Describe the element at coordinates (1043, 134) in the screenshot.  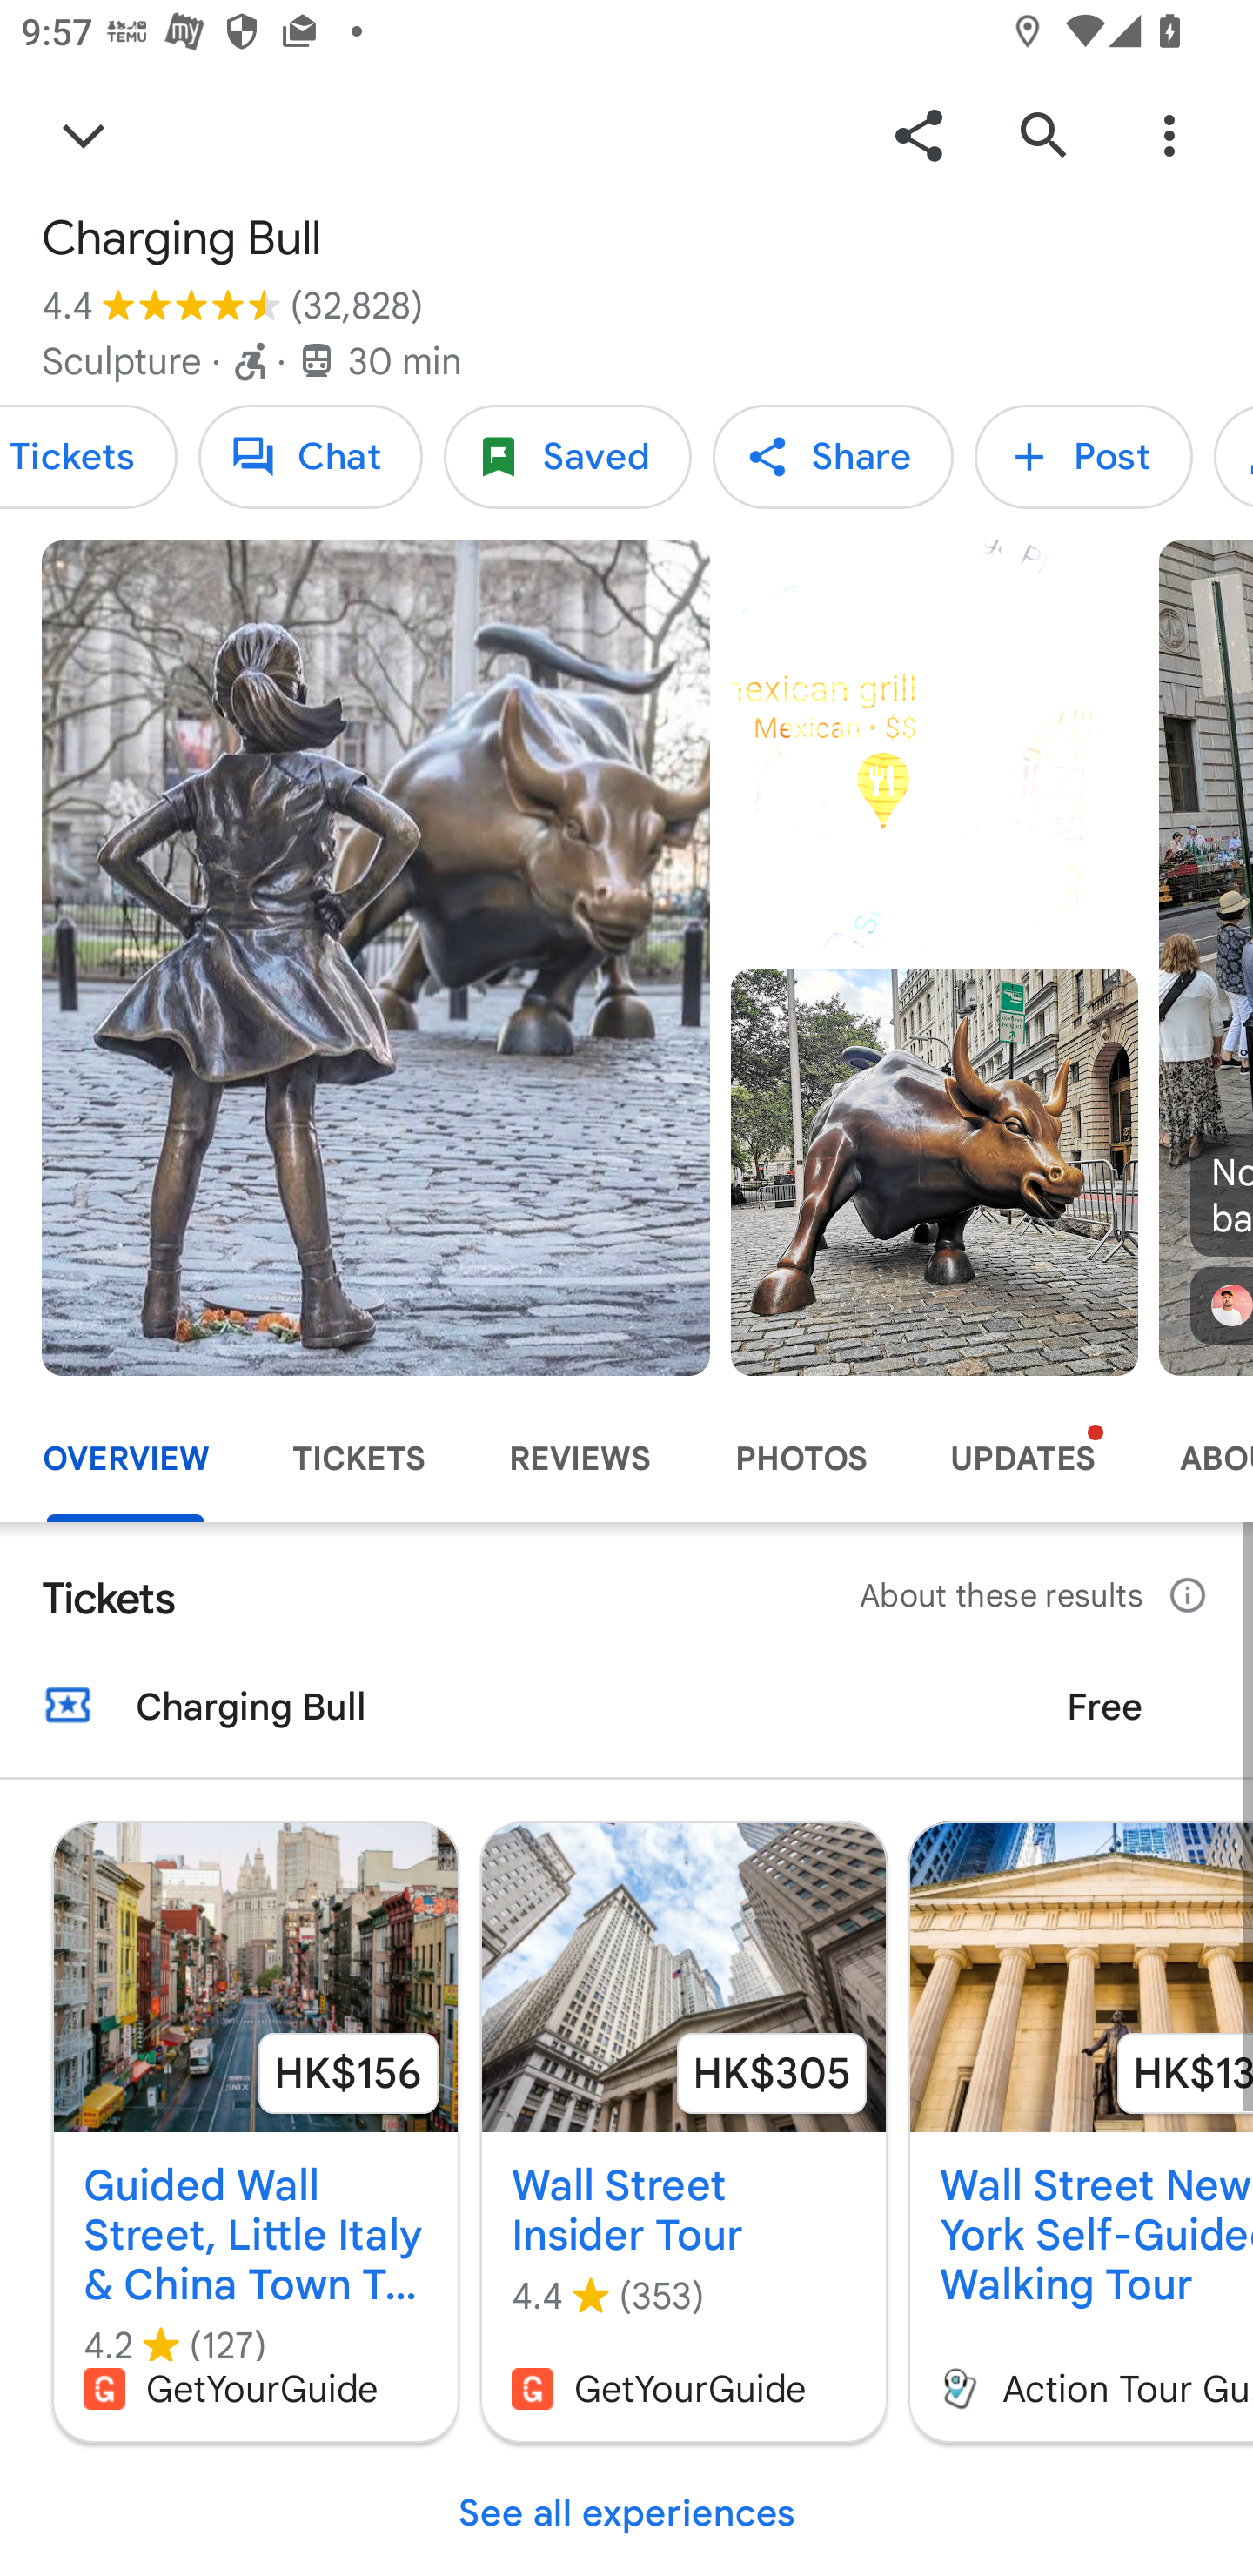
I see `Search` at that location.